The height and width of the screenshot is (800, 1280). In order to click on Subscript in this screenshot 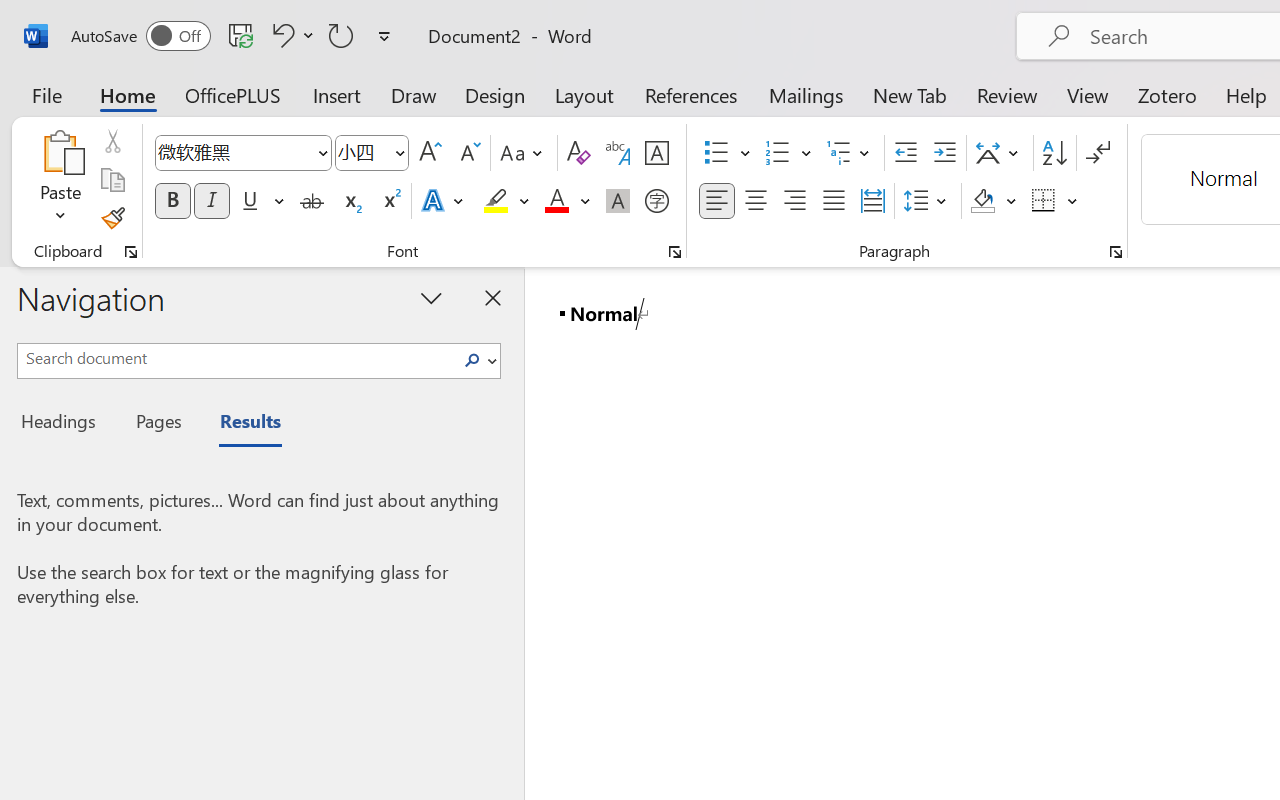, I will do `click(350, 201)`.